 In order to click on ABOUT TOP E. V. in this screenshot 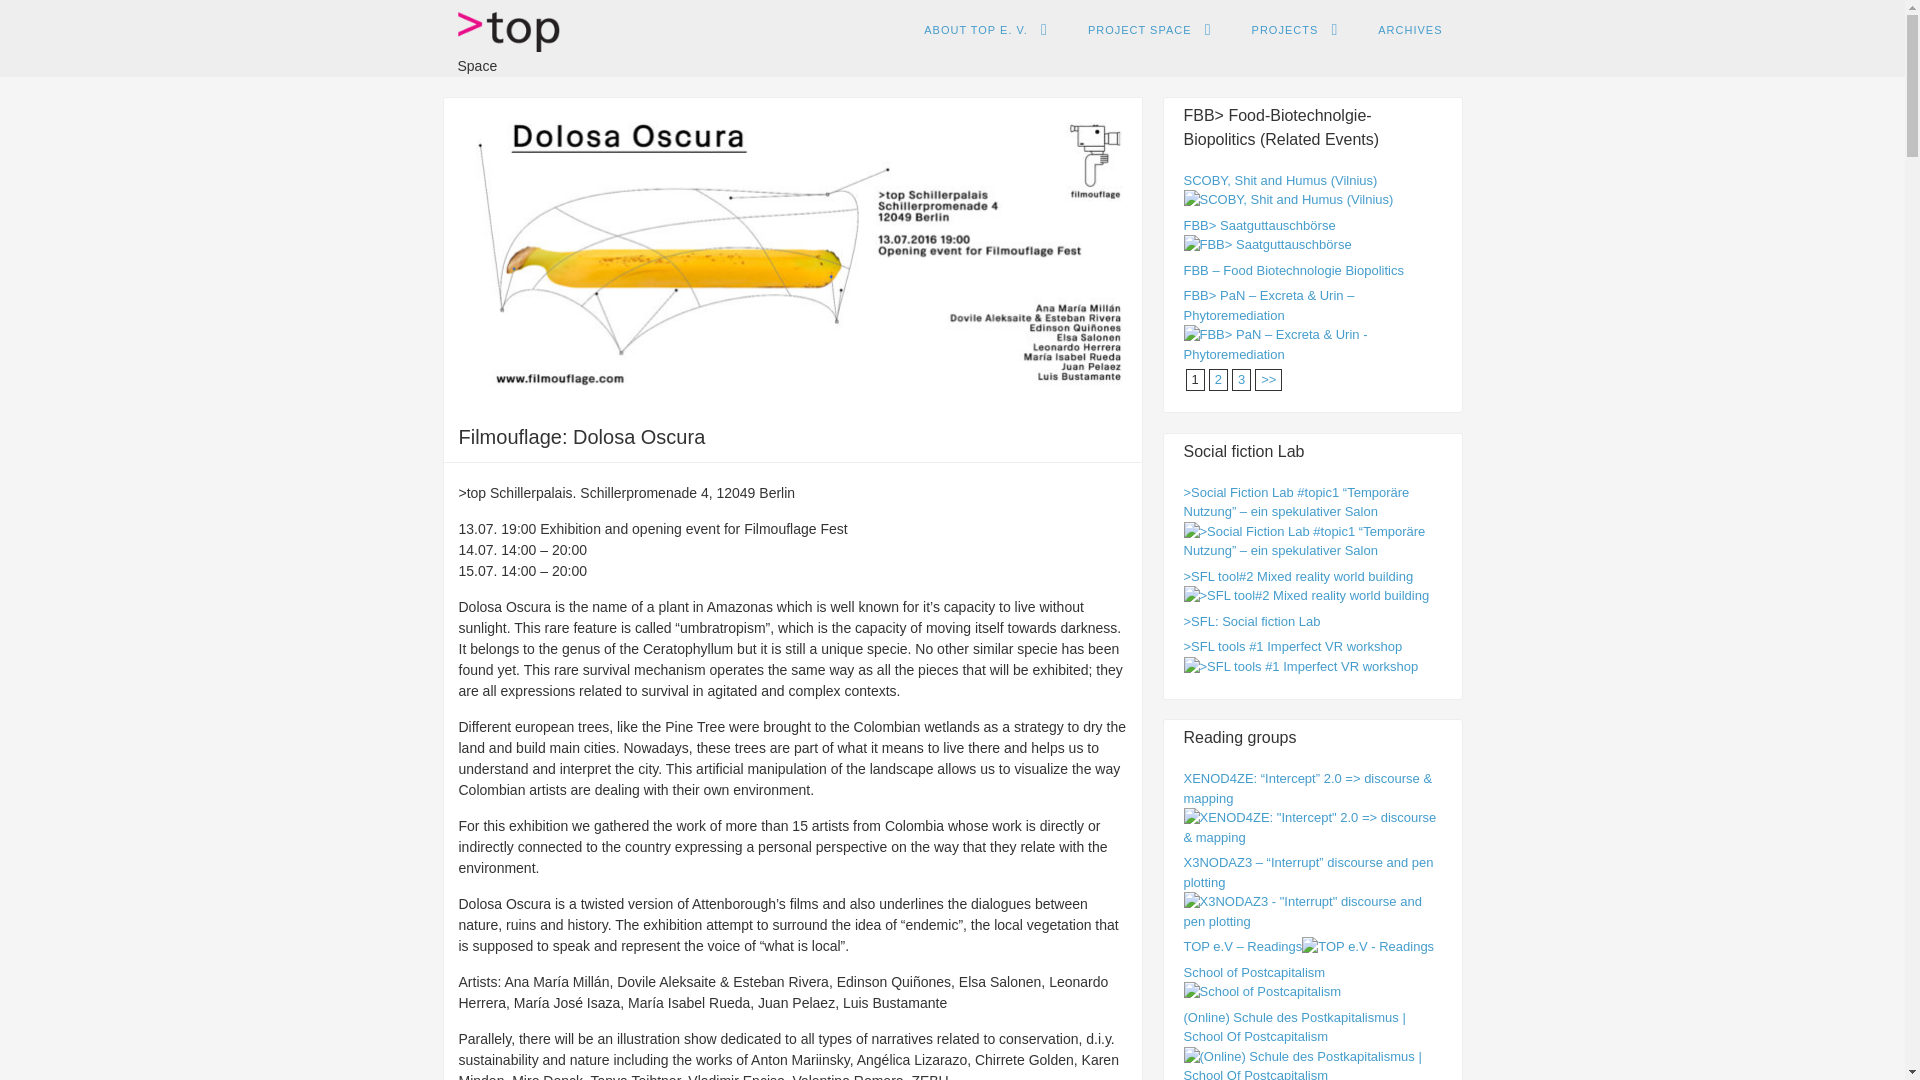, I will do `click(986, 30)`.